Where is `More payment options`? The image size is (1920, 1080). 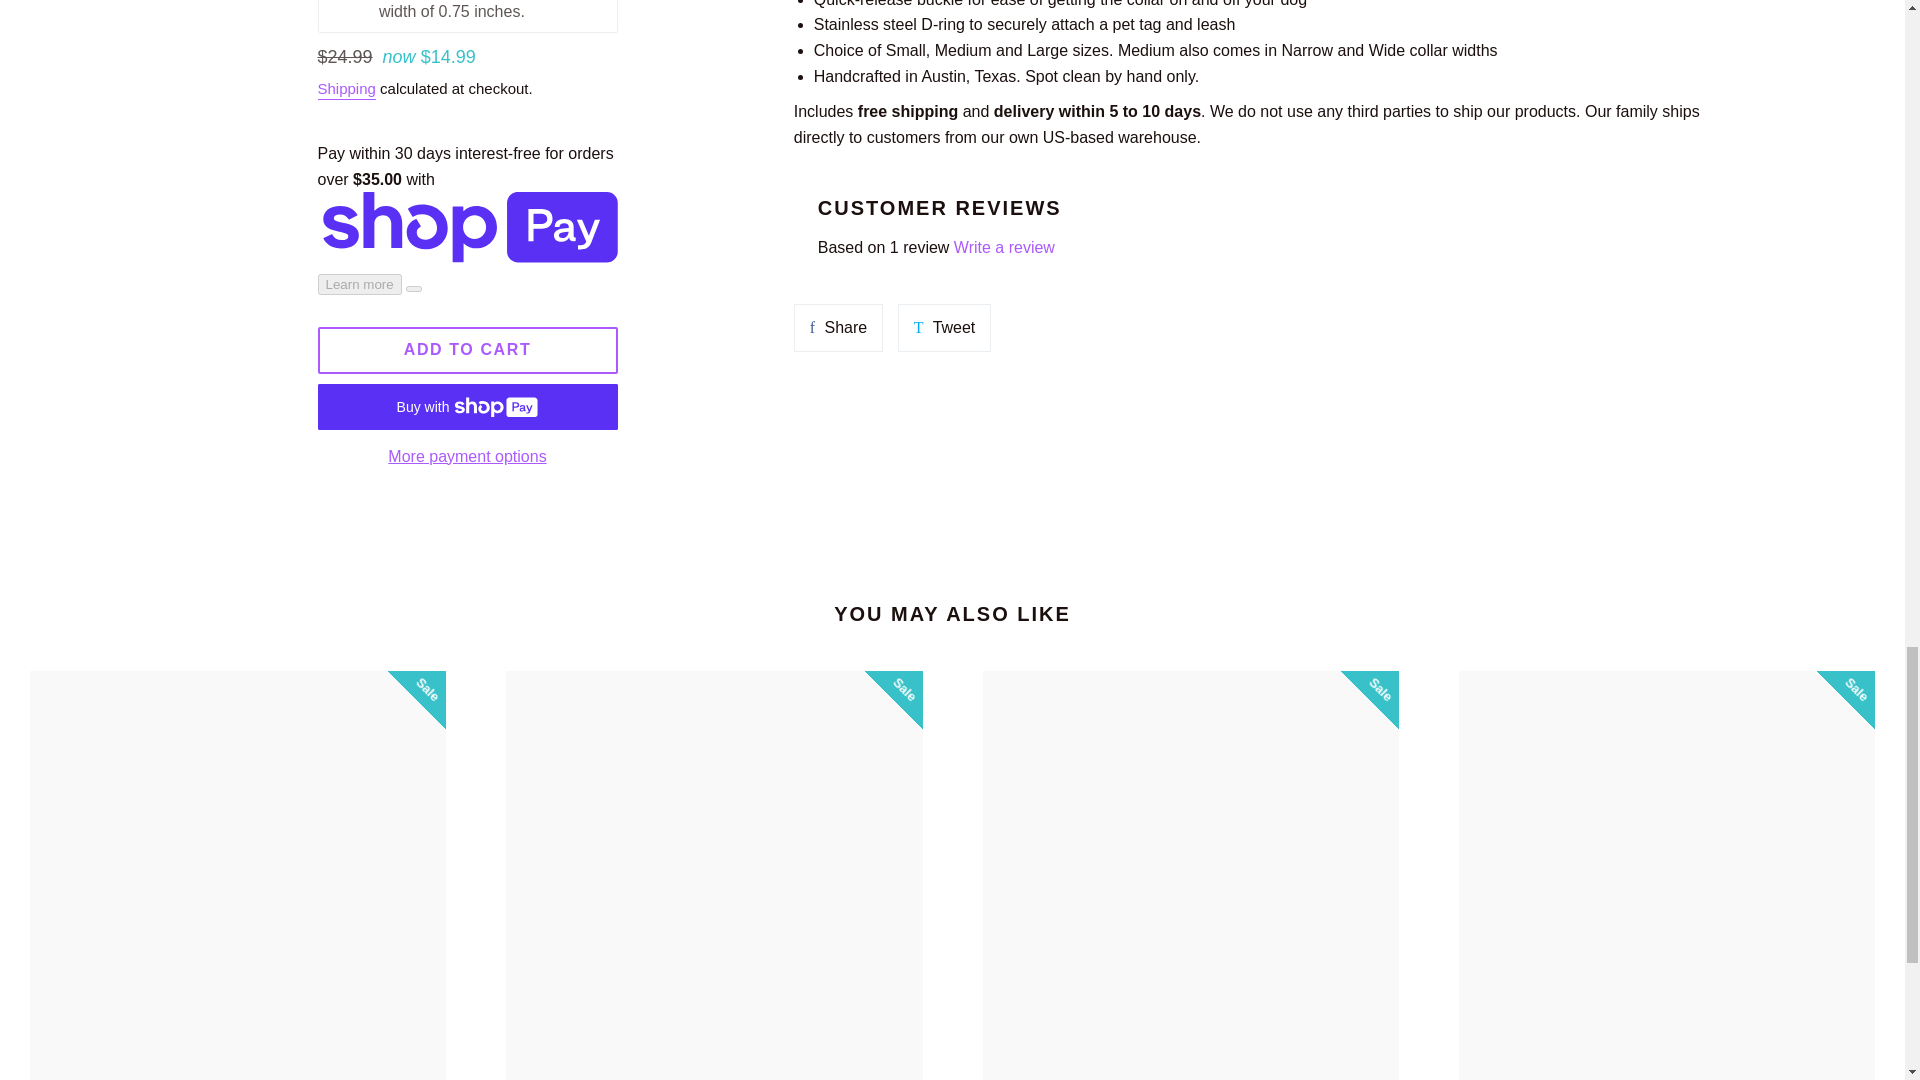
More payment options is located at coordinates (468, 456).